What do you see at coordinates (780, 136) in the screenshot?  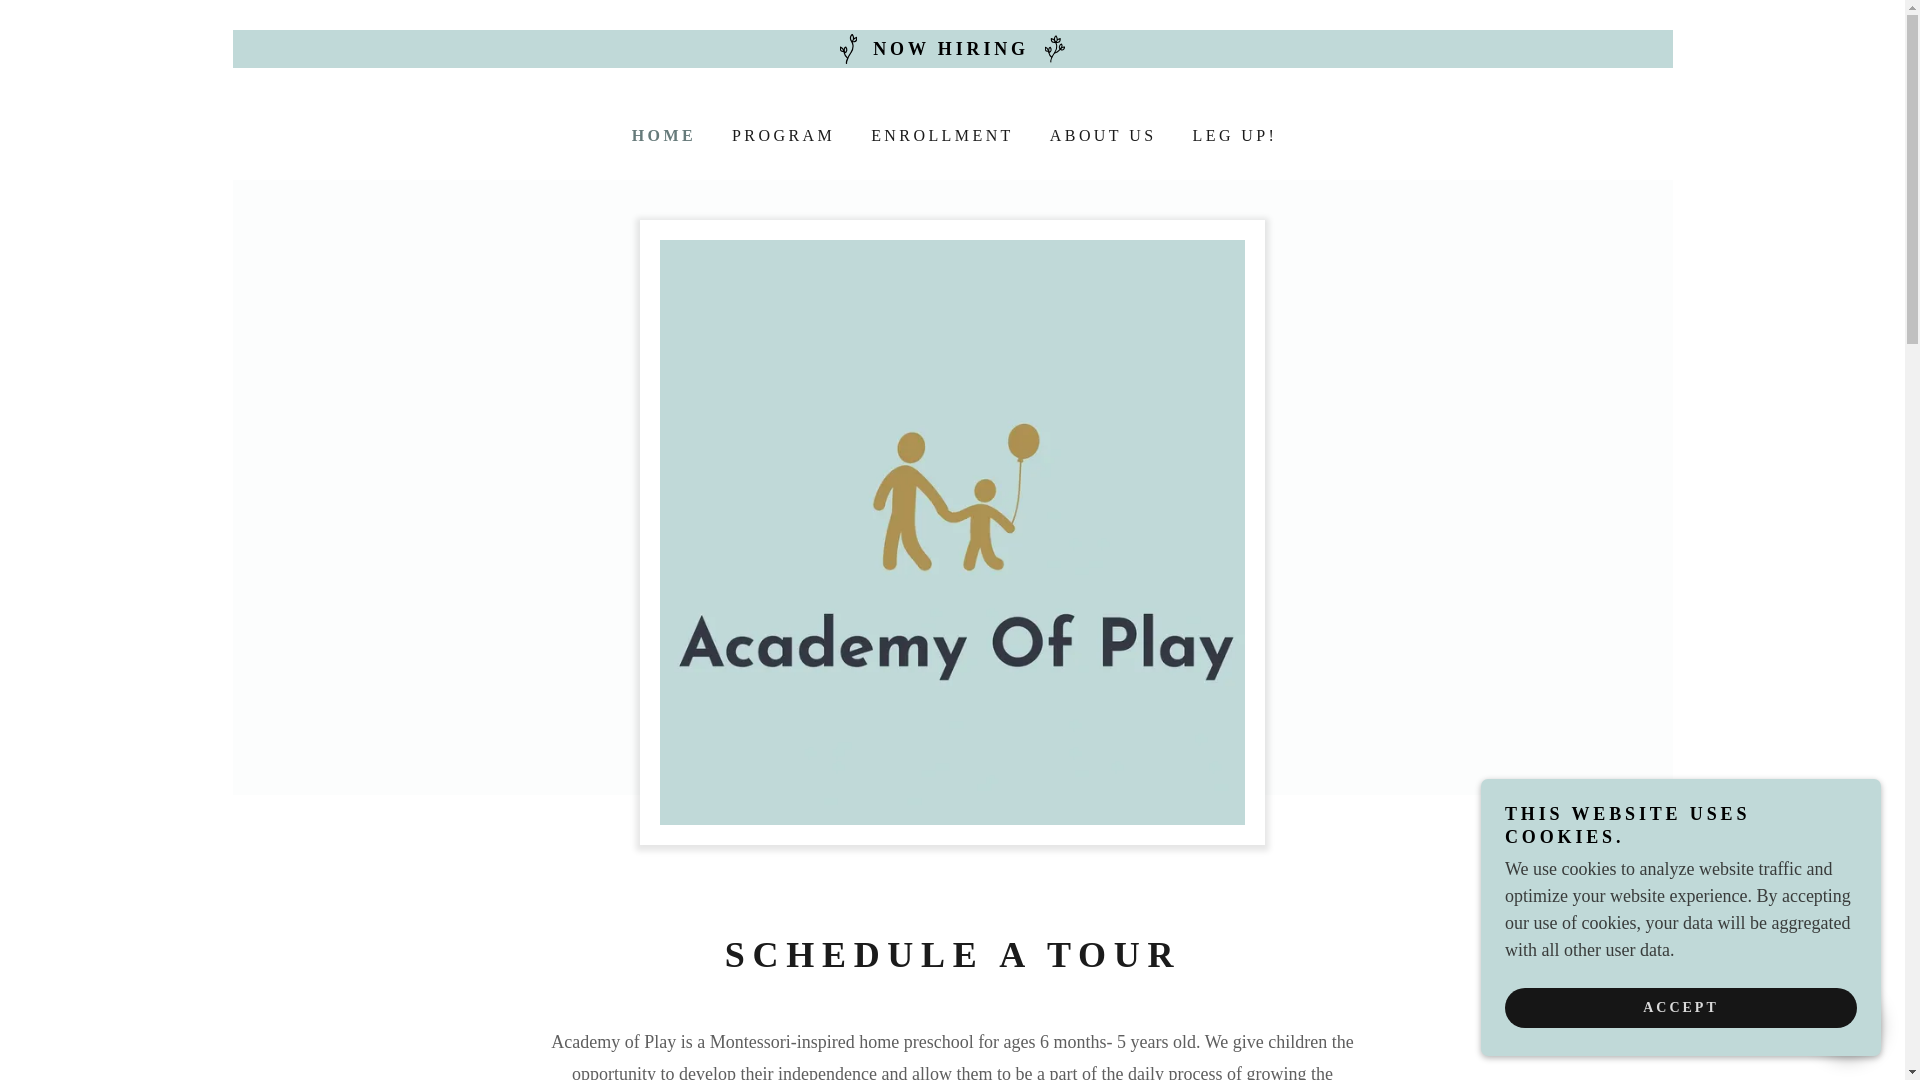 I see `PROGRAM` at bounding box center [780, 136].